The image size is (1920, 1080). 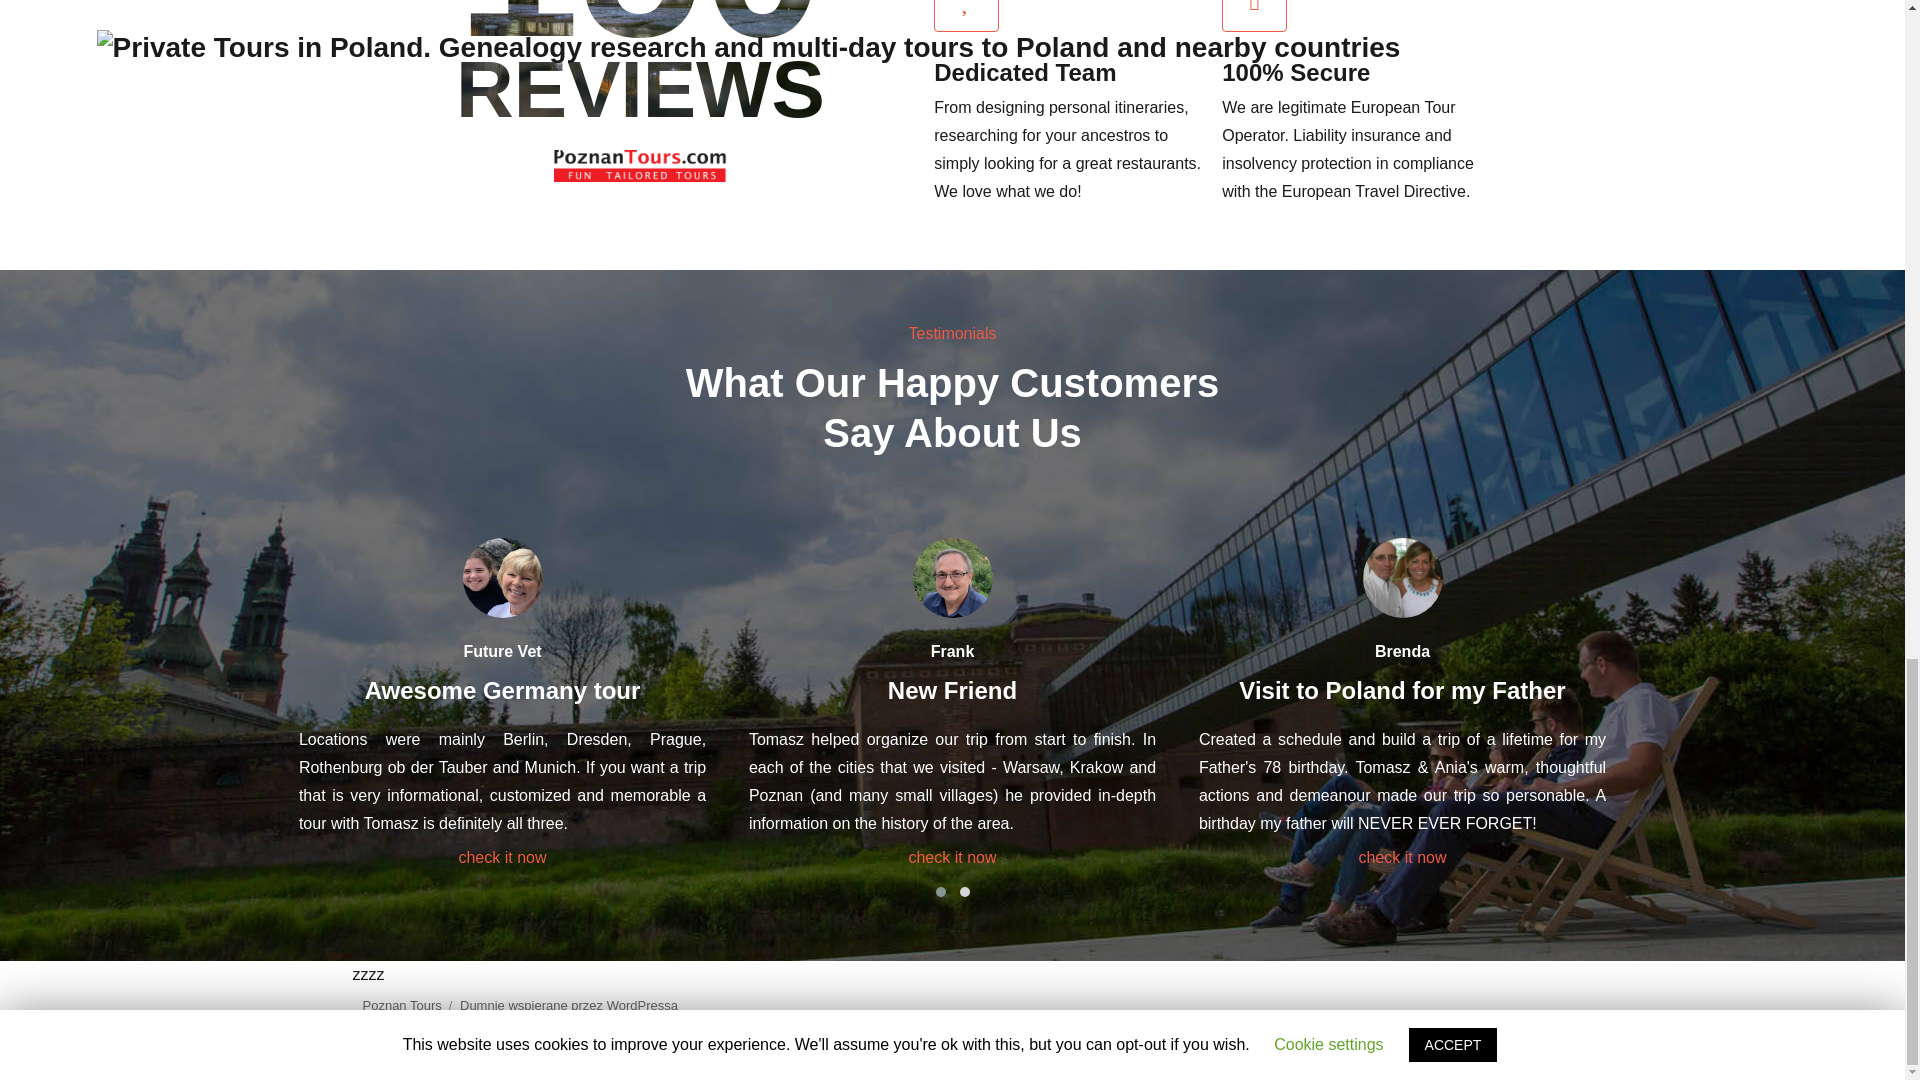 What do you see at coordinates (1401, 857) in the screenshot?
I see `check it now` at bounding box center [1401, 857].